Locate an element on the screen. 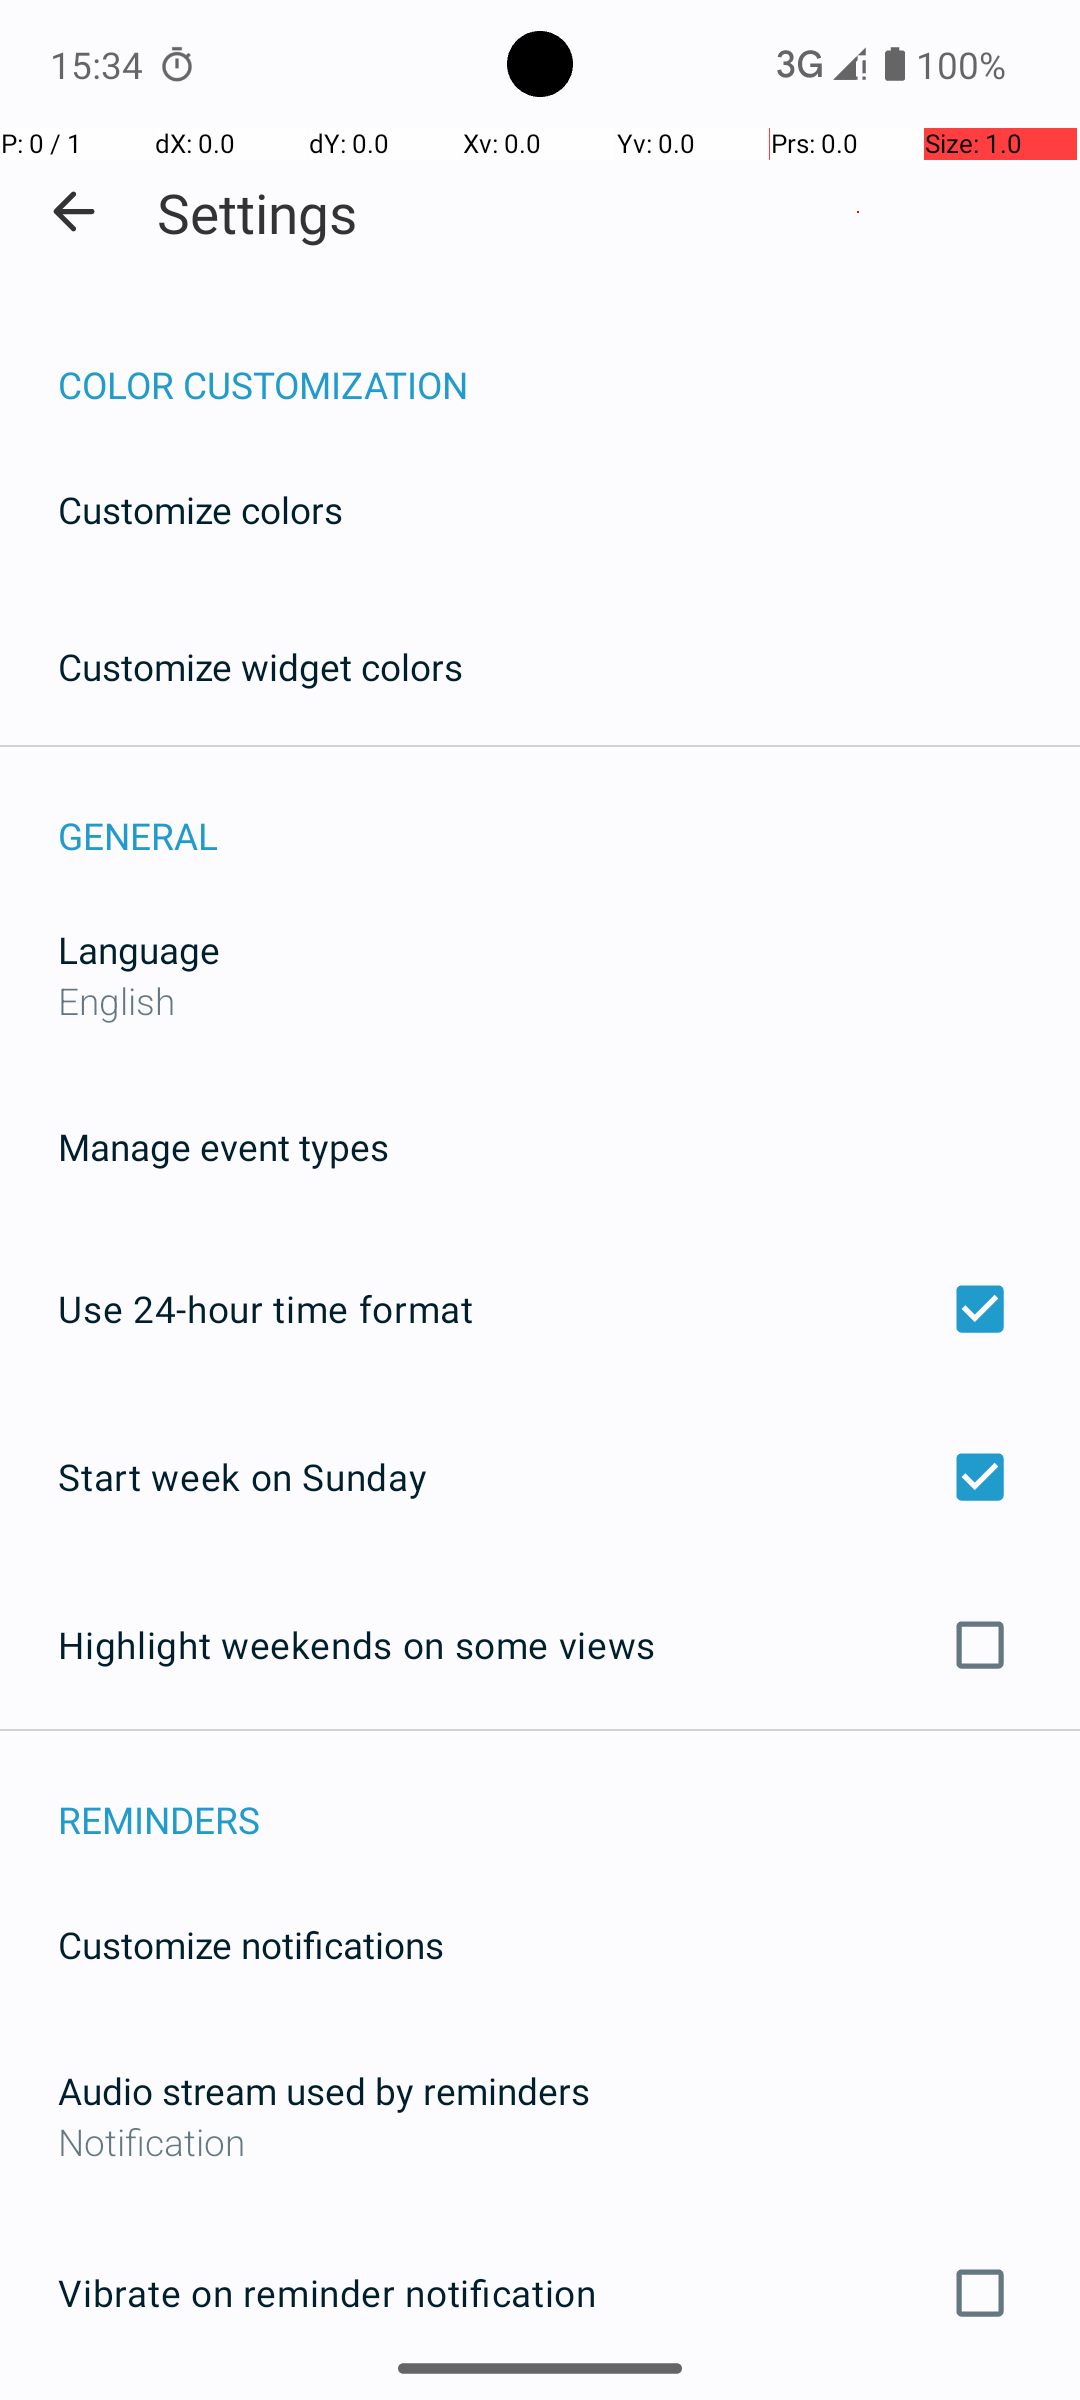 This screenshot has height=2400, width=1080. Loop reminders until dismissed is located at coordinates (540, 2399).